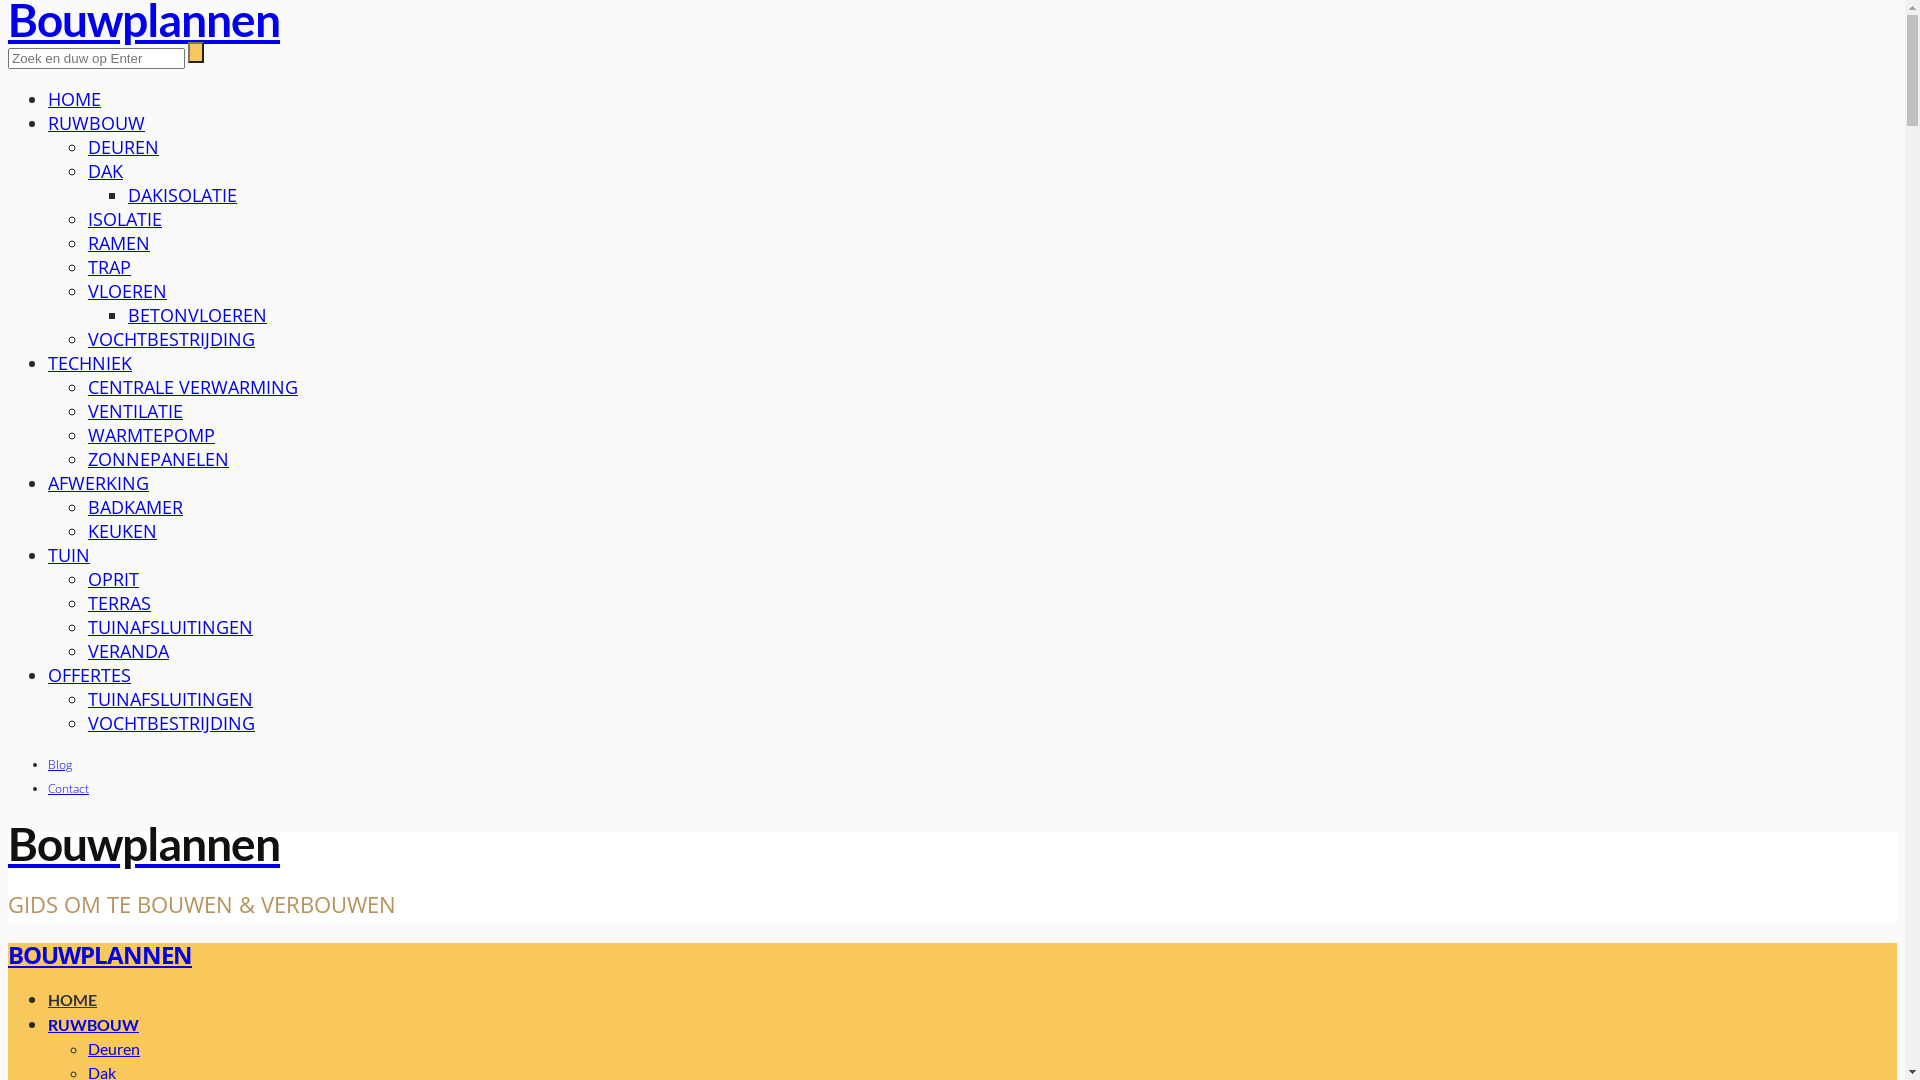 This screenshot has width=1920, height=1080. What do you see at coordinates (158, 458) in the screenshot?
I see `ZONNEPANELEN` at bounding box center [158, 458].